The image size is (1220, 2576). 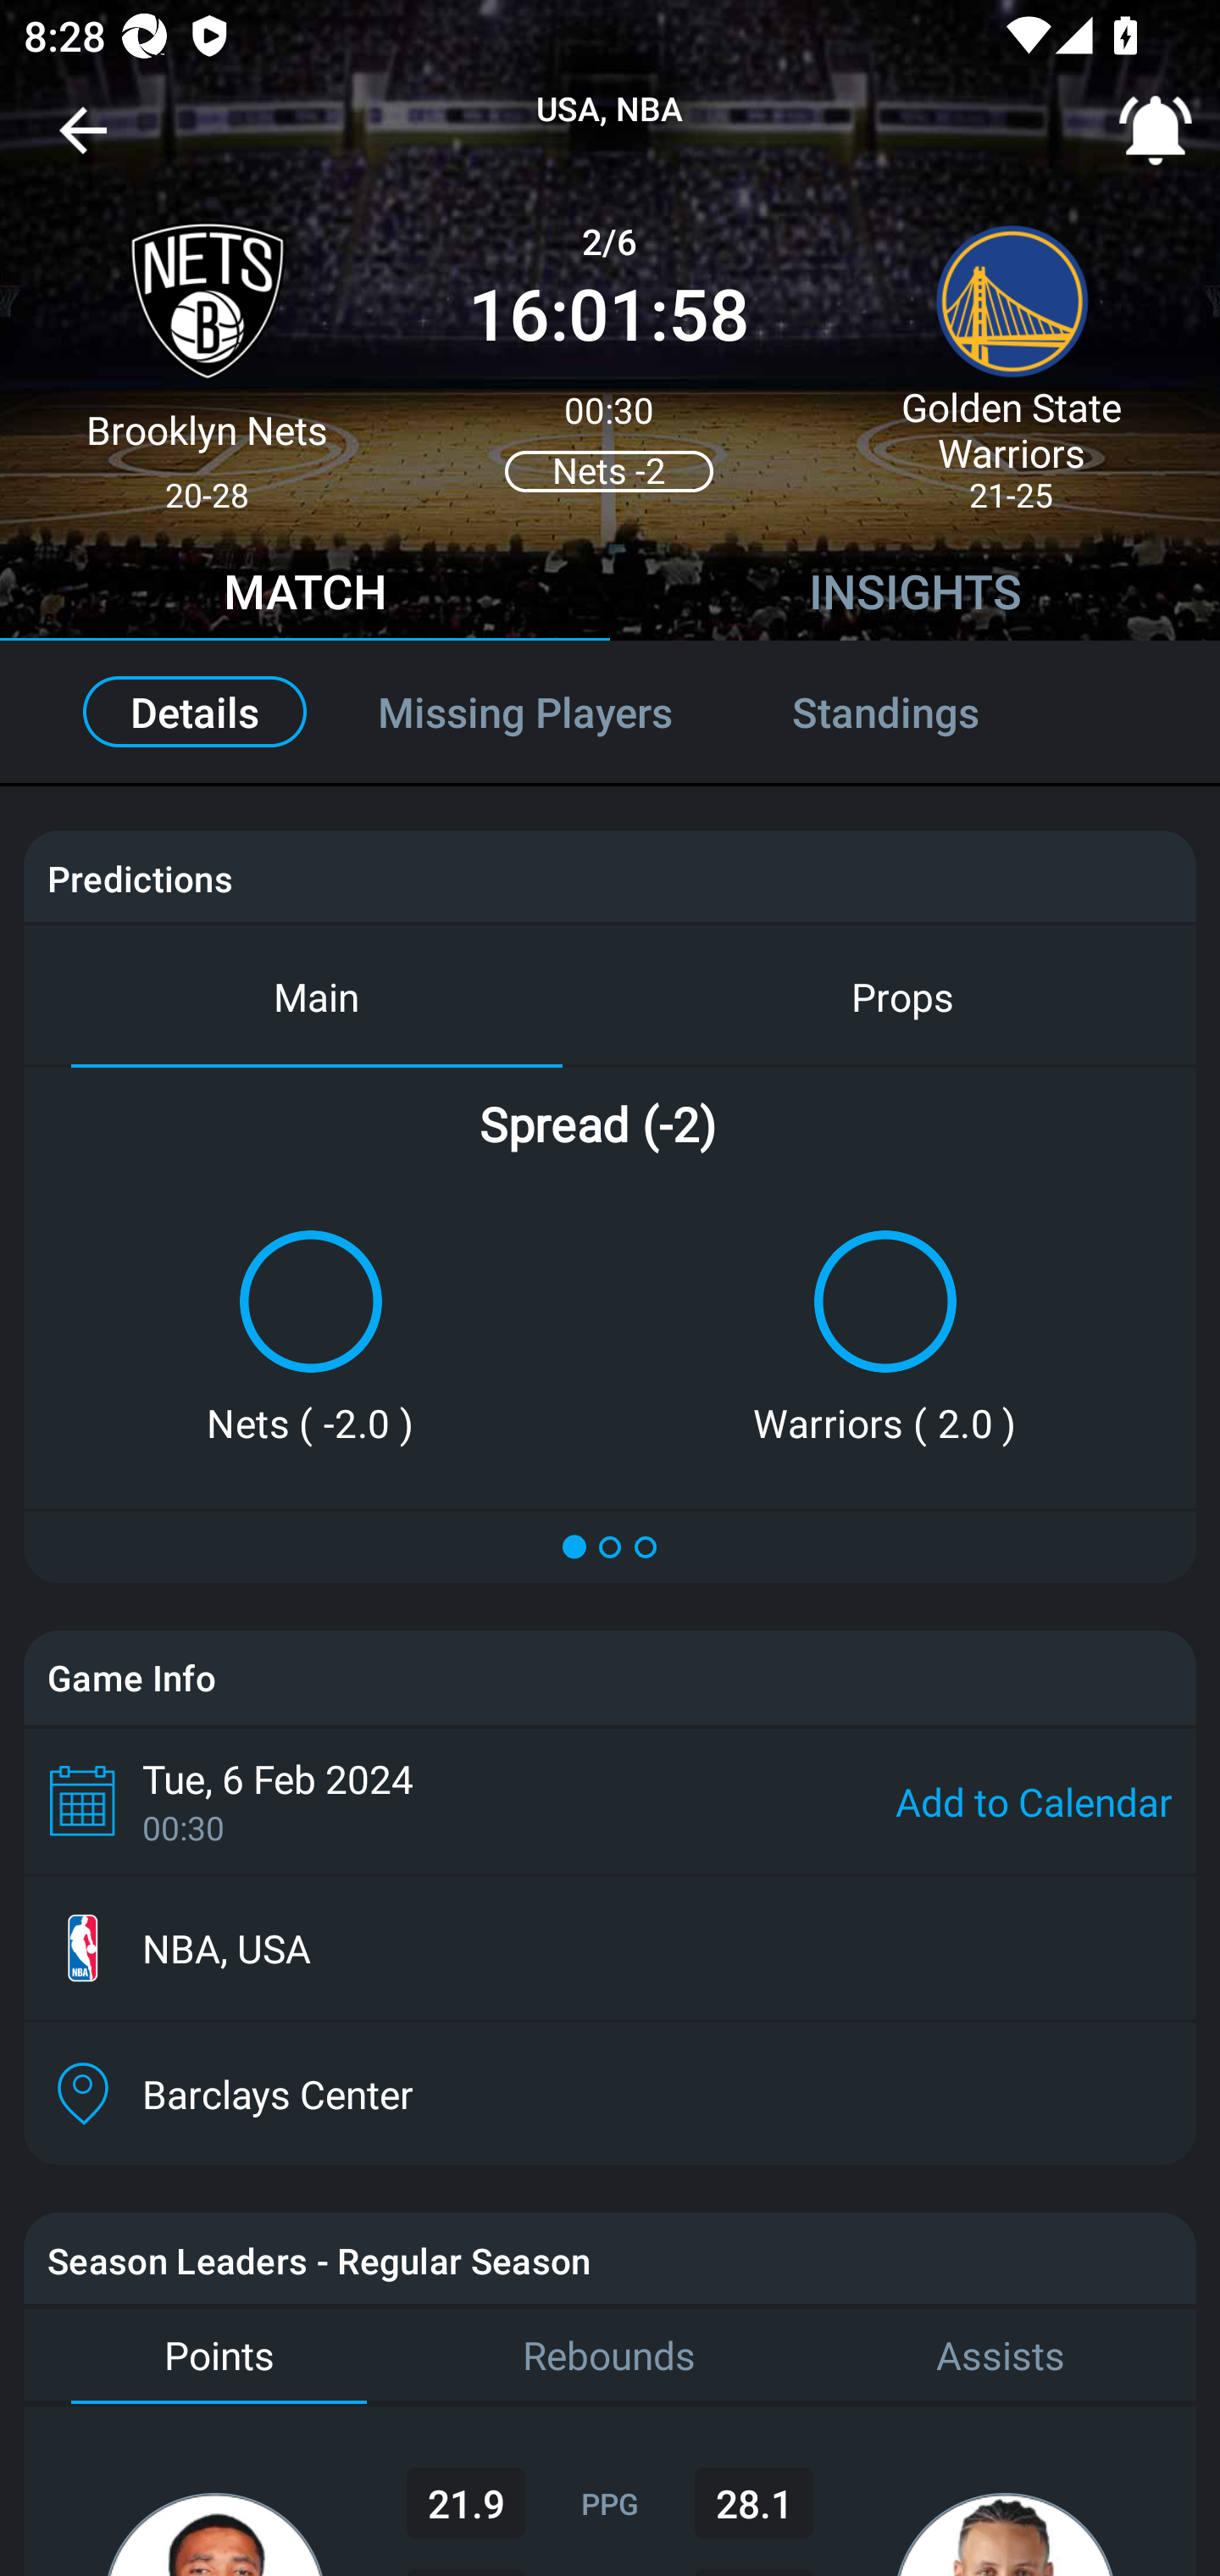 What do you see at coordinates (1012, 353) in the screenshot?
I see `Golden State Warriors 21-25` at bounding box center [1012, 353].